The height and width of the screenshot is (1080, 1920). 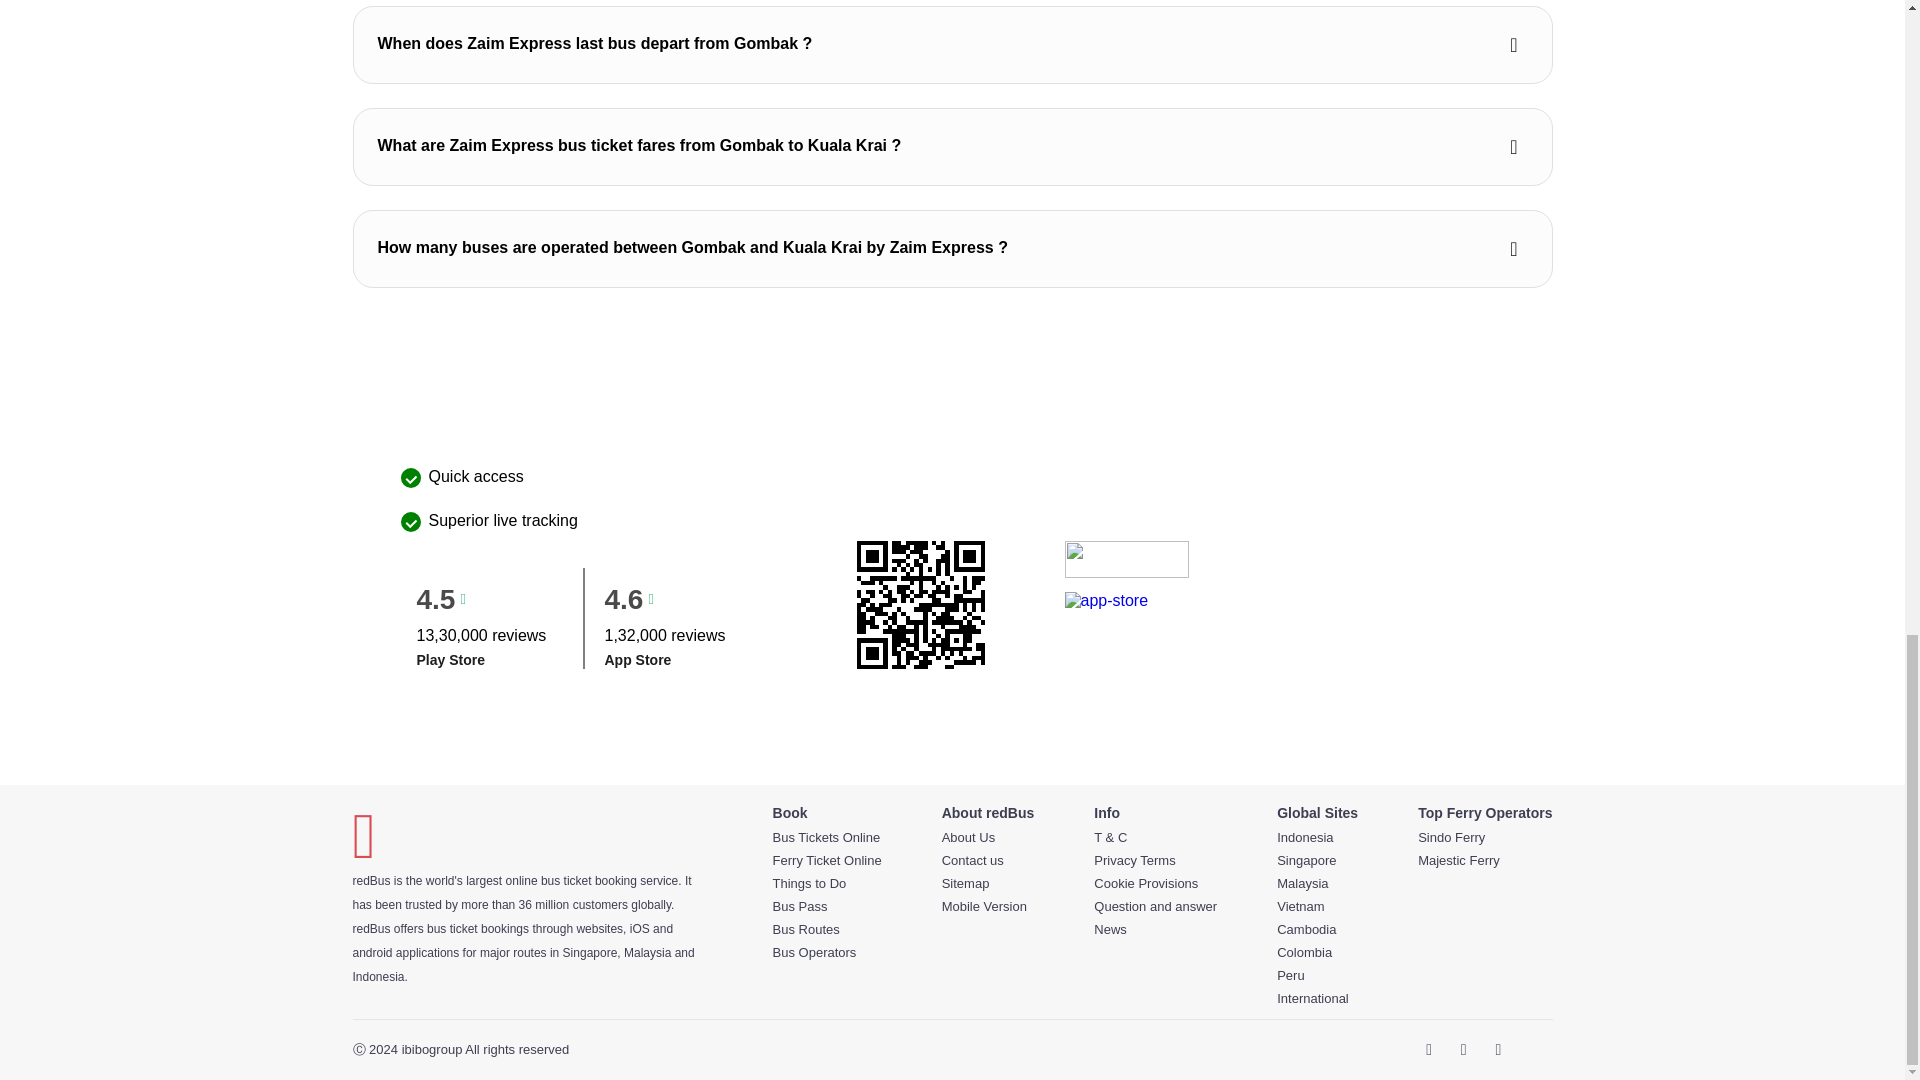 What do you see at coordinates (988, 906) in the screenshot?
I see `Mobile Version` at bounding box center [988, 906].